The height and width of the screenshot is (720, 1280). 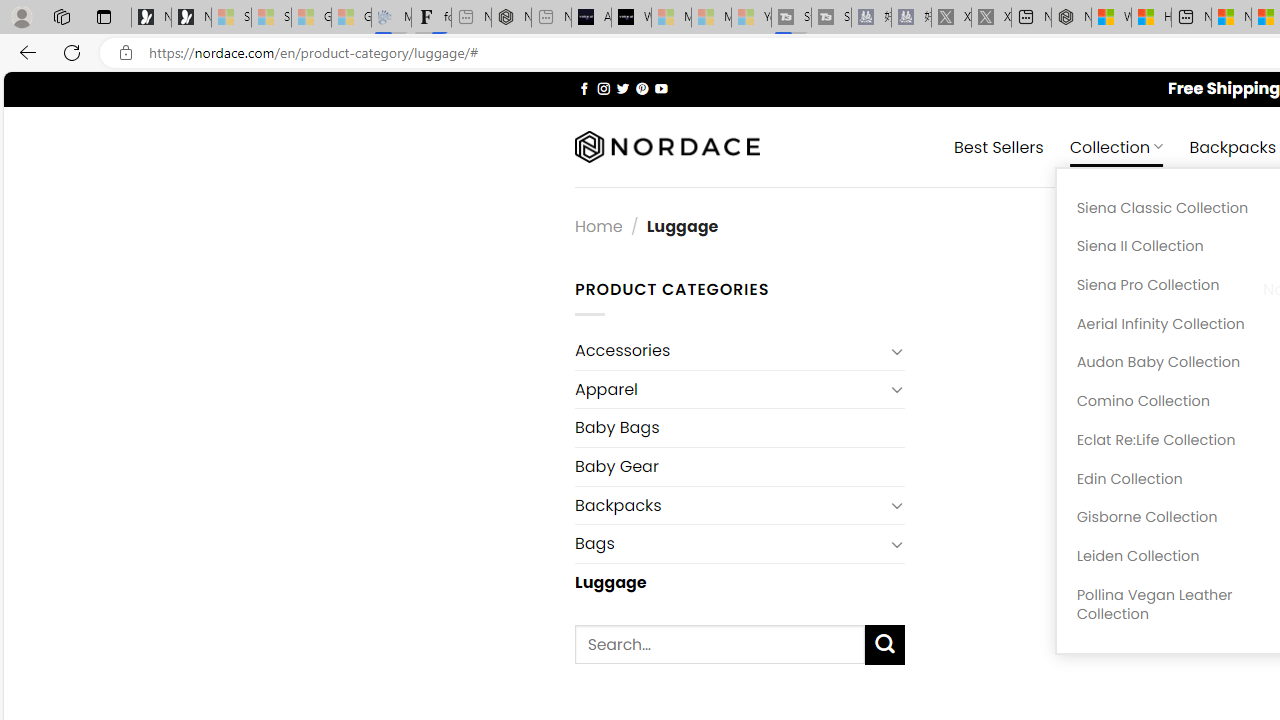 I want to click on Nordace - My Account, so click(x=1071, y=18).